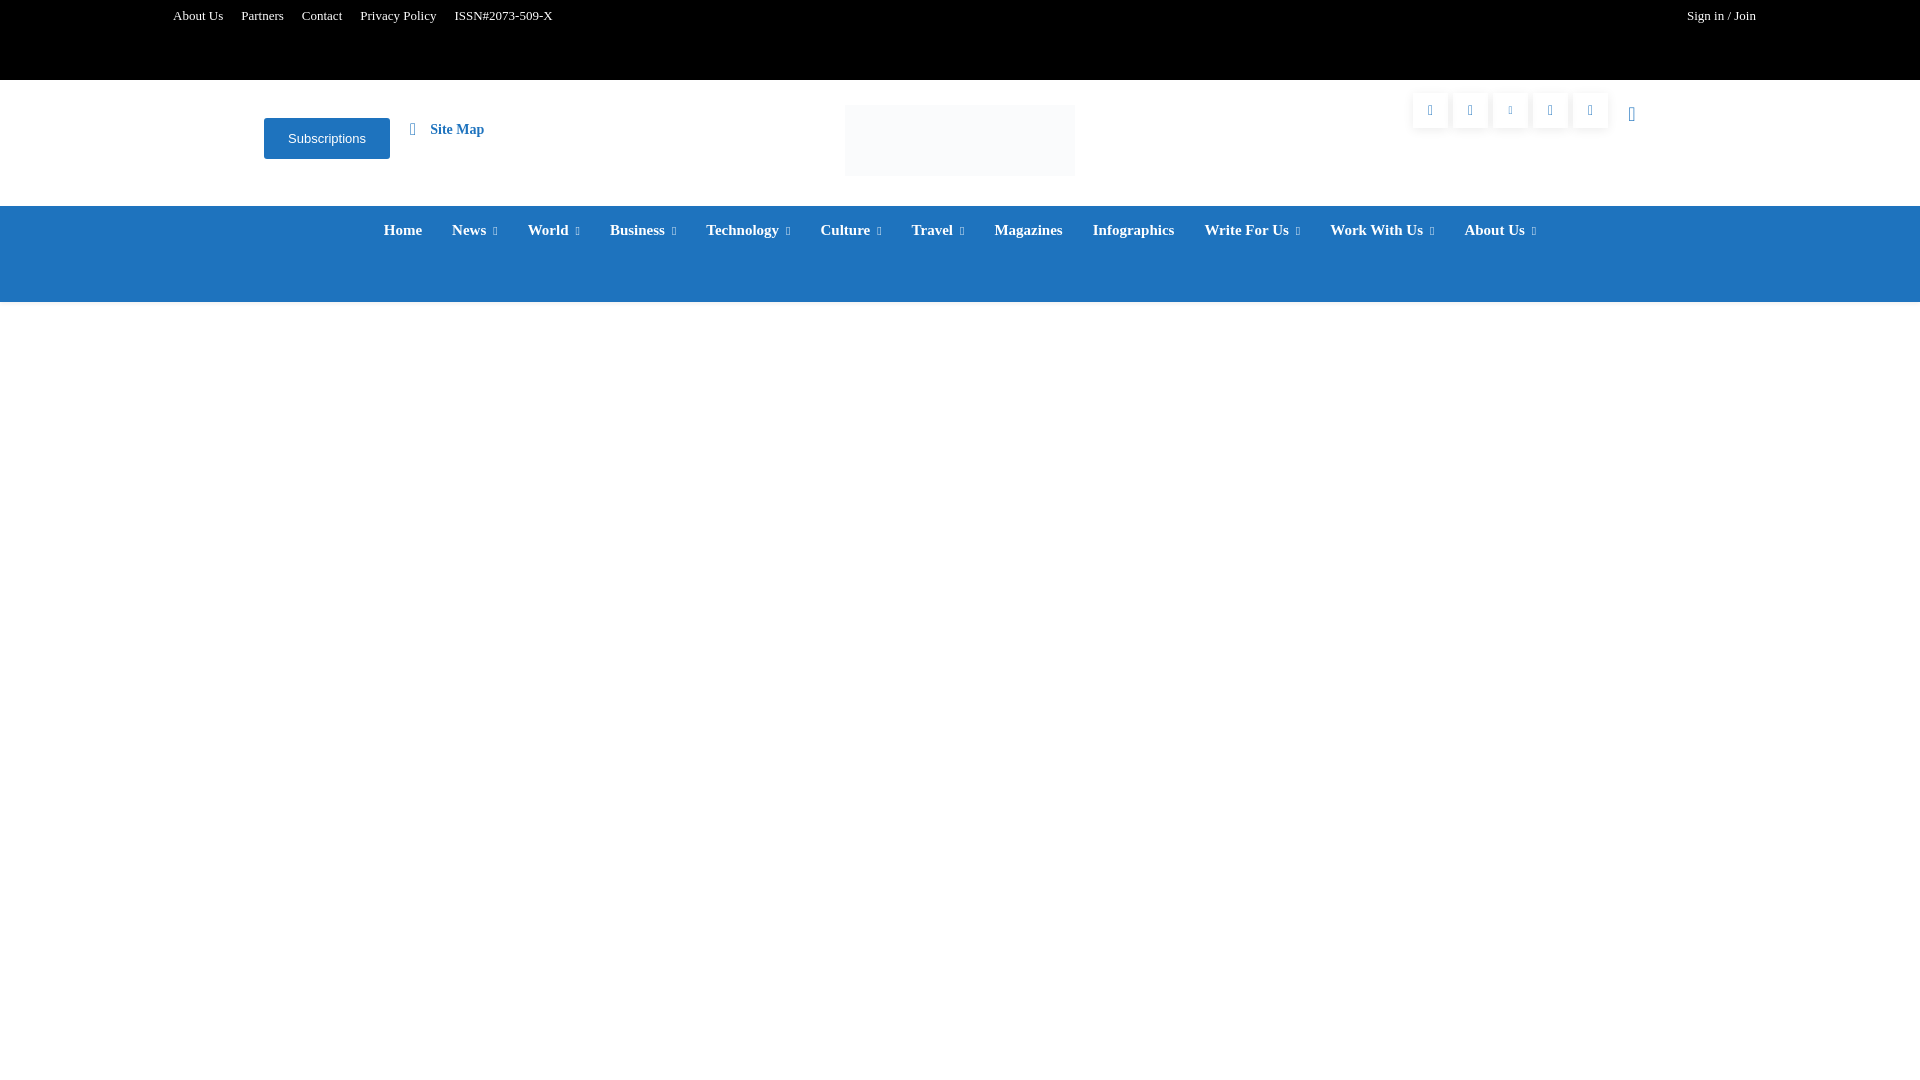  Describe the element at coordinates (1470, 109) in the screenshot. I see `Instagram` at that location.